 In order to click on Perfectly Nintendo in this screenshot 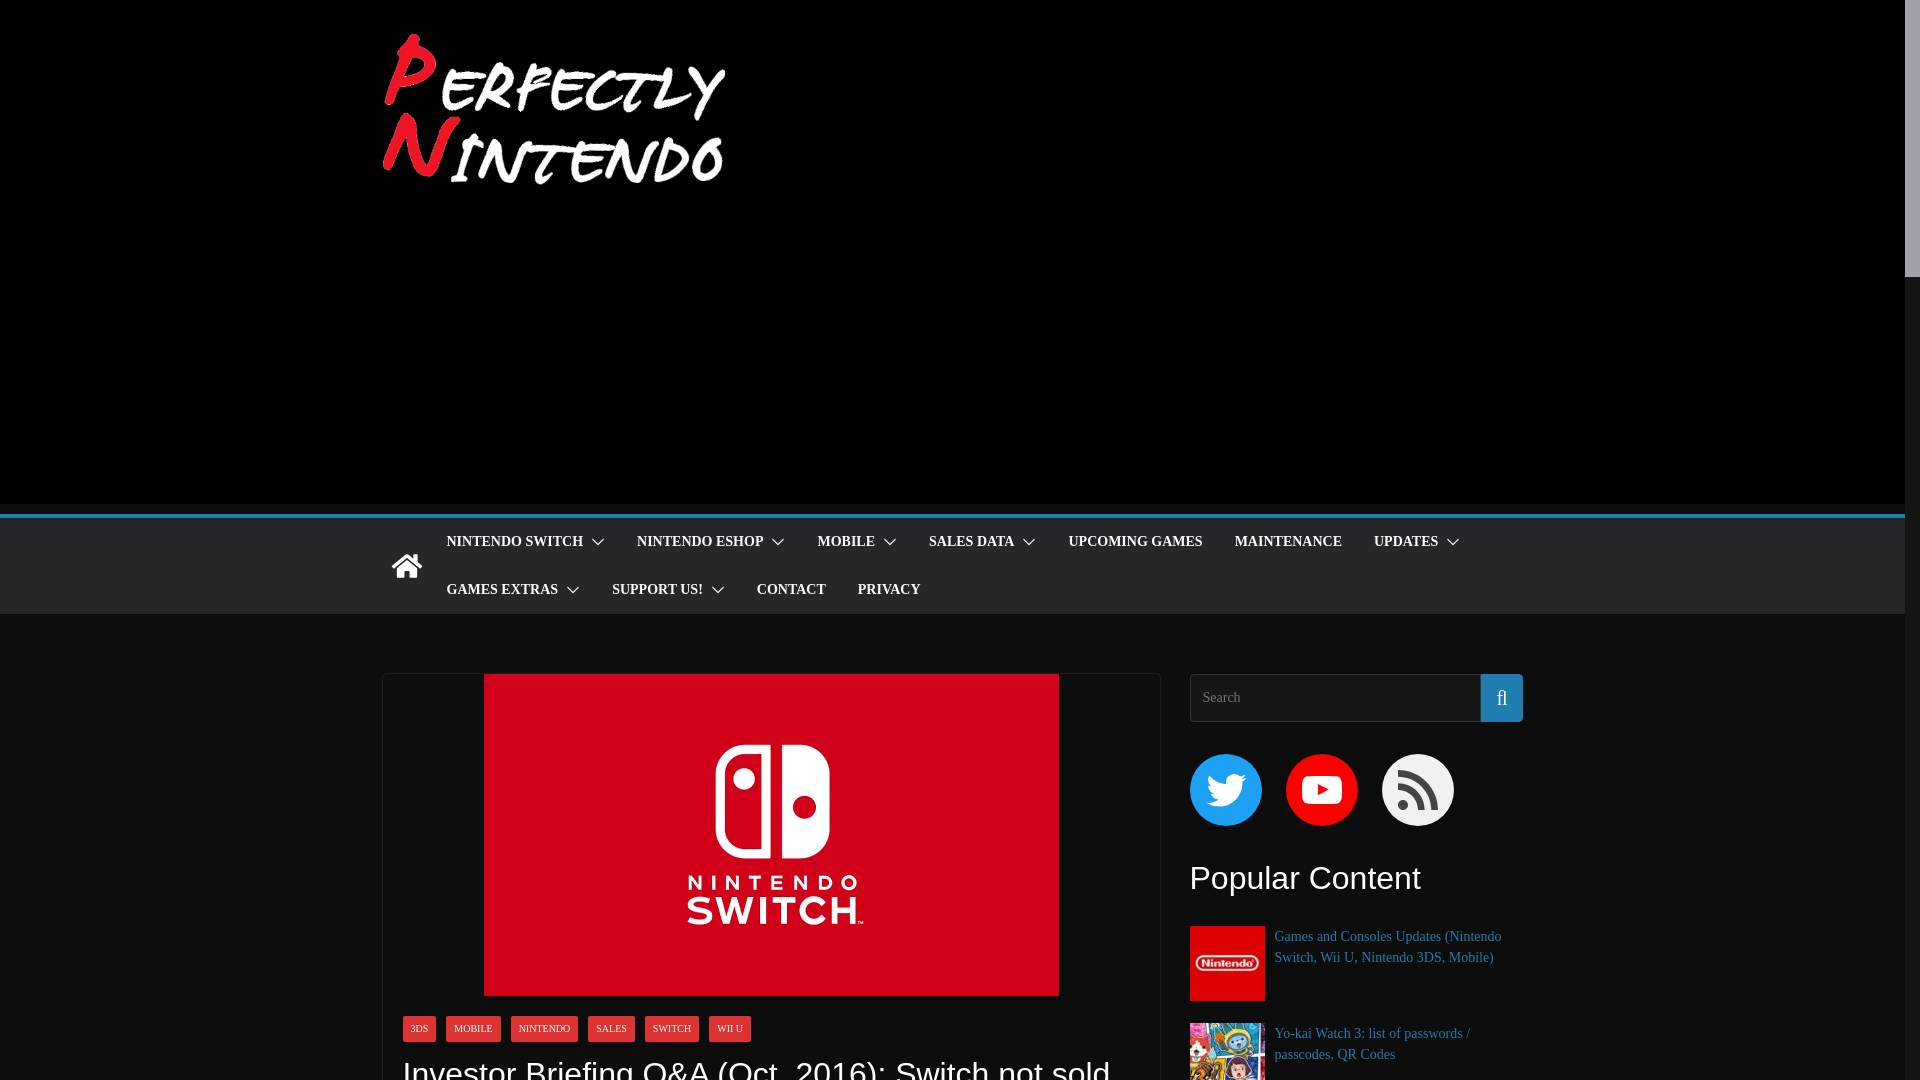, I will do `click(406, 566)`.